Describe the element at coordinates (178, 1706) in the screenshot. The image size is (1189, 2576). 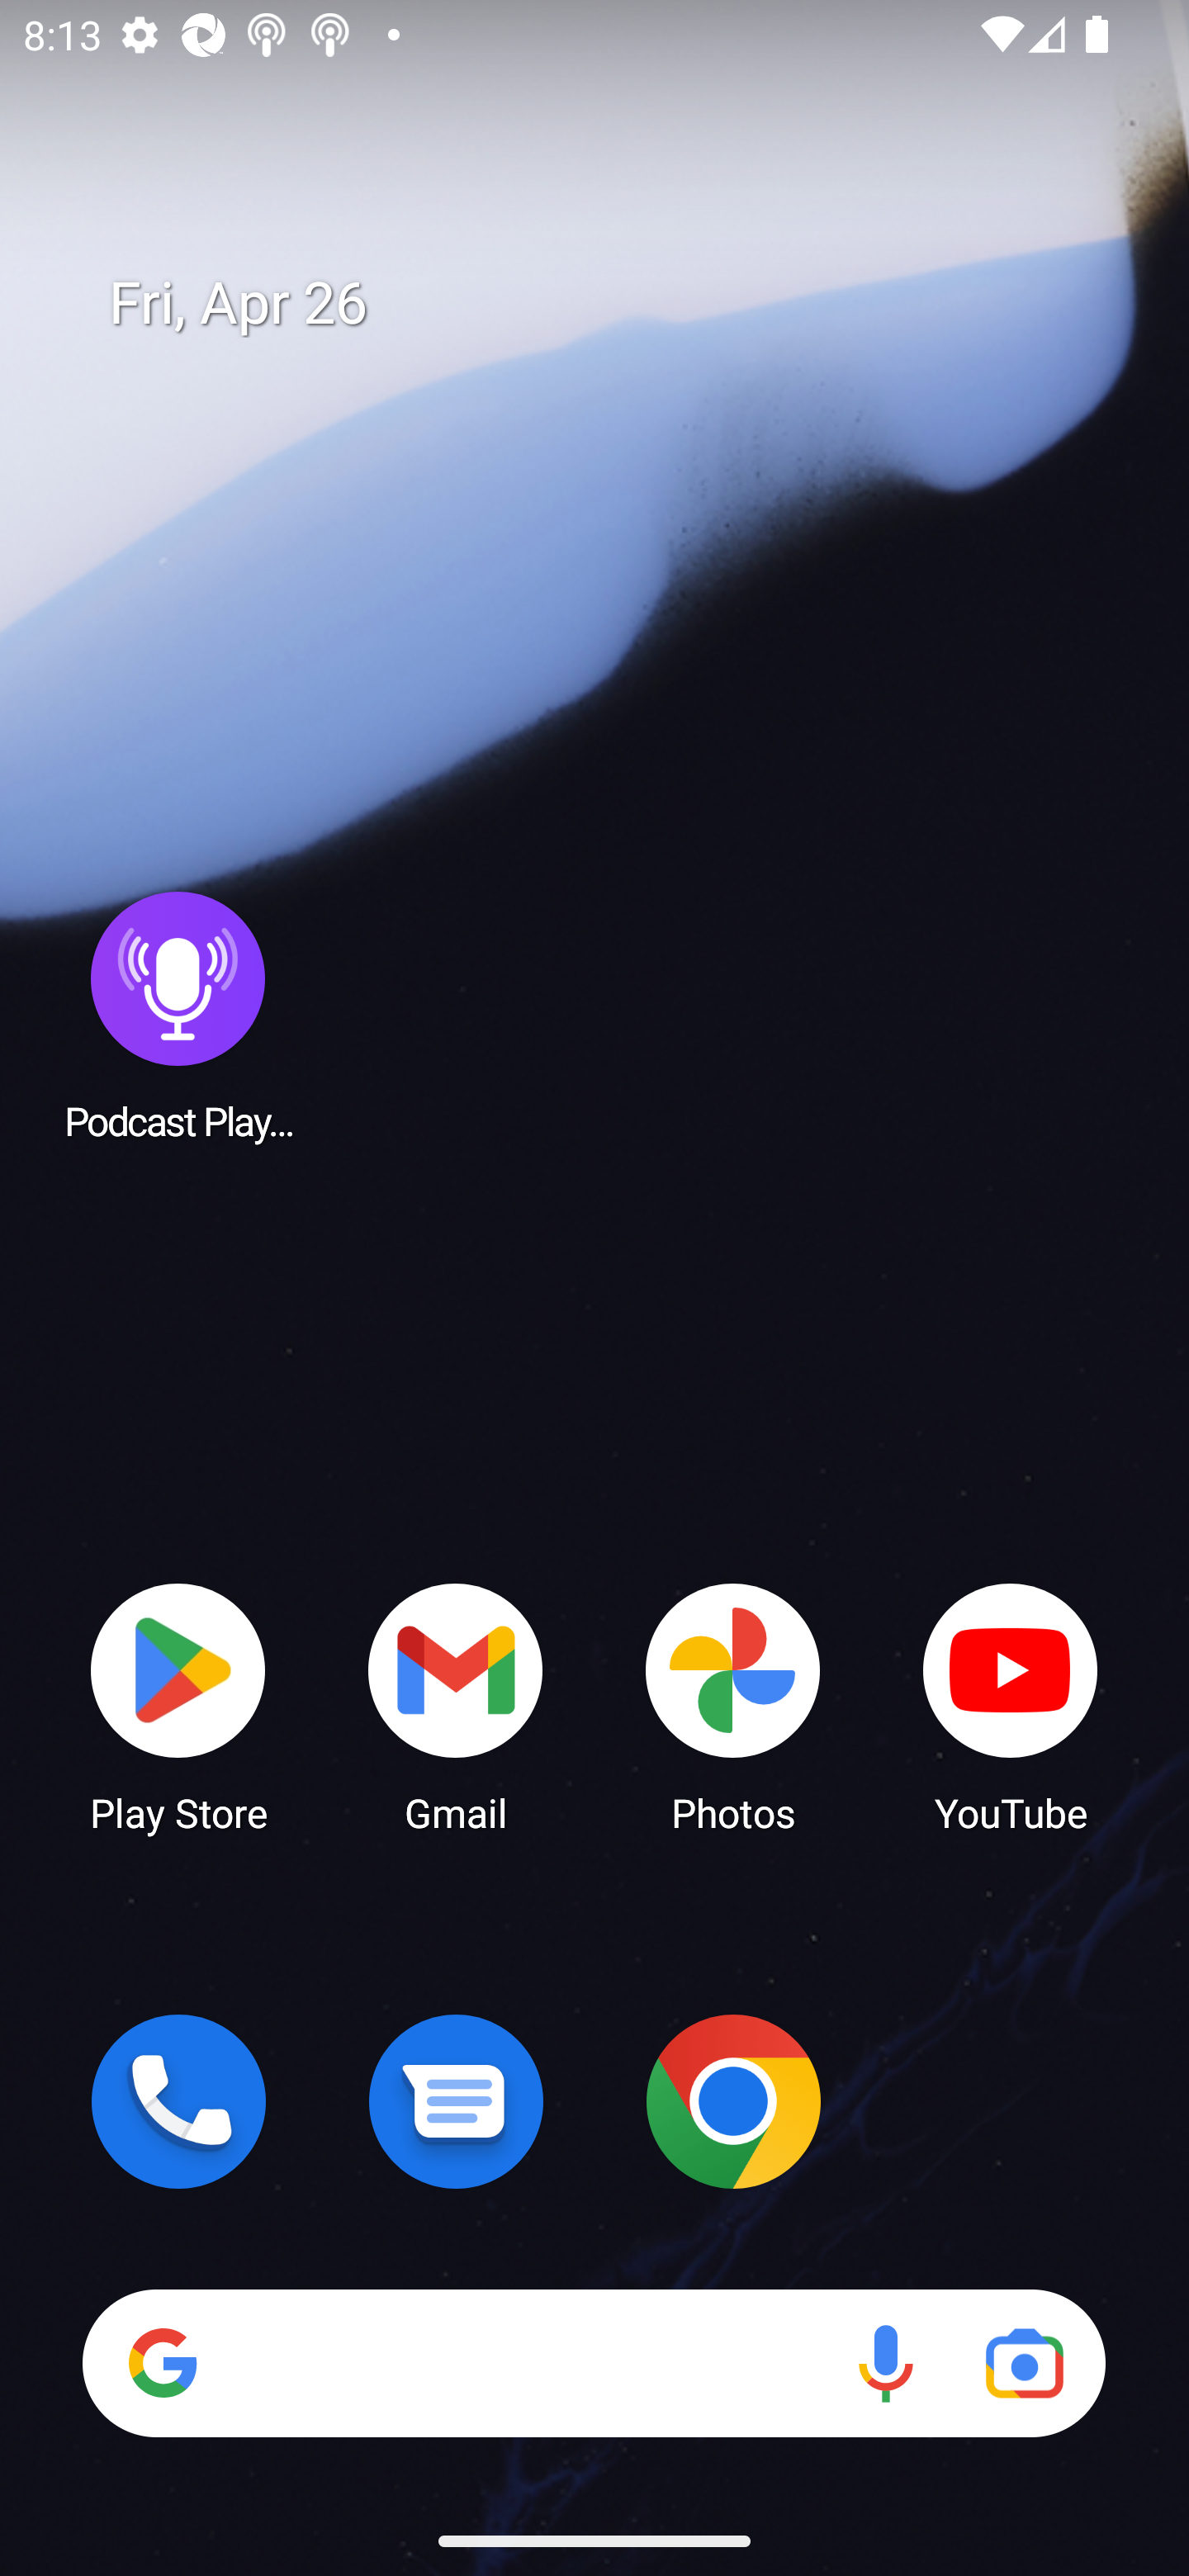
I see `Play Store` at that location.